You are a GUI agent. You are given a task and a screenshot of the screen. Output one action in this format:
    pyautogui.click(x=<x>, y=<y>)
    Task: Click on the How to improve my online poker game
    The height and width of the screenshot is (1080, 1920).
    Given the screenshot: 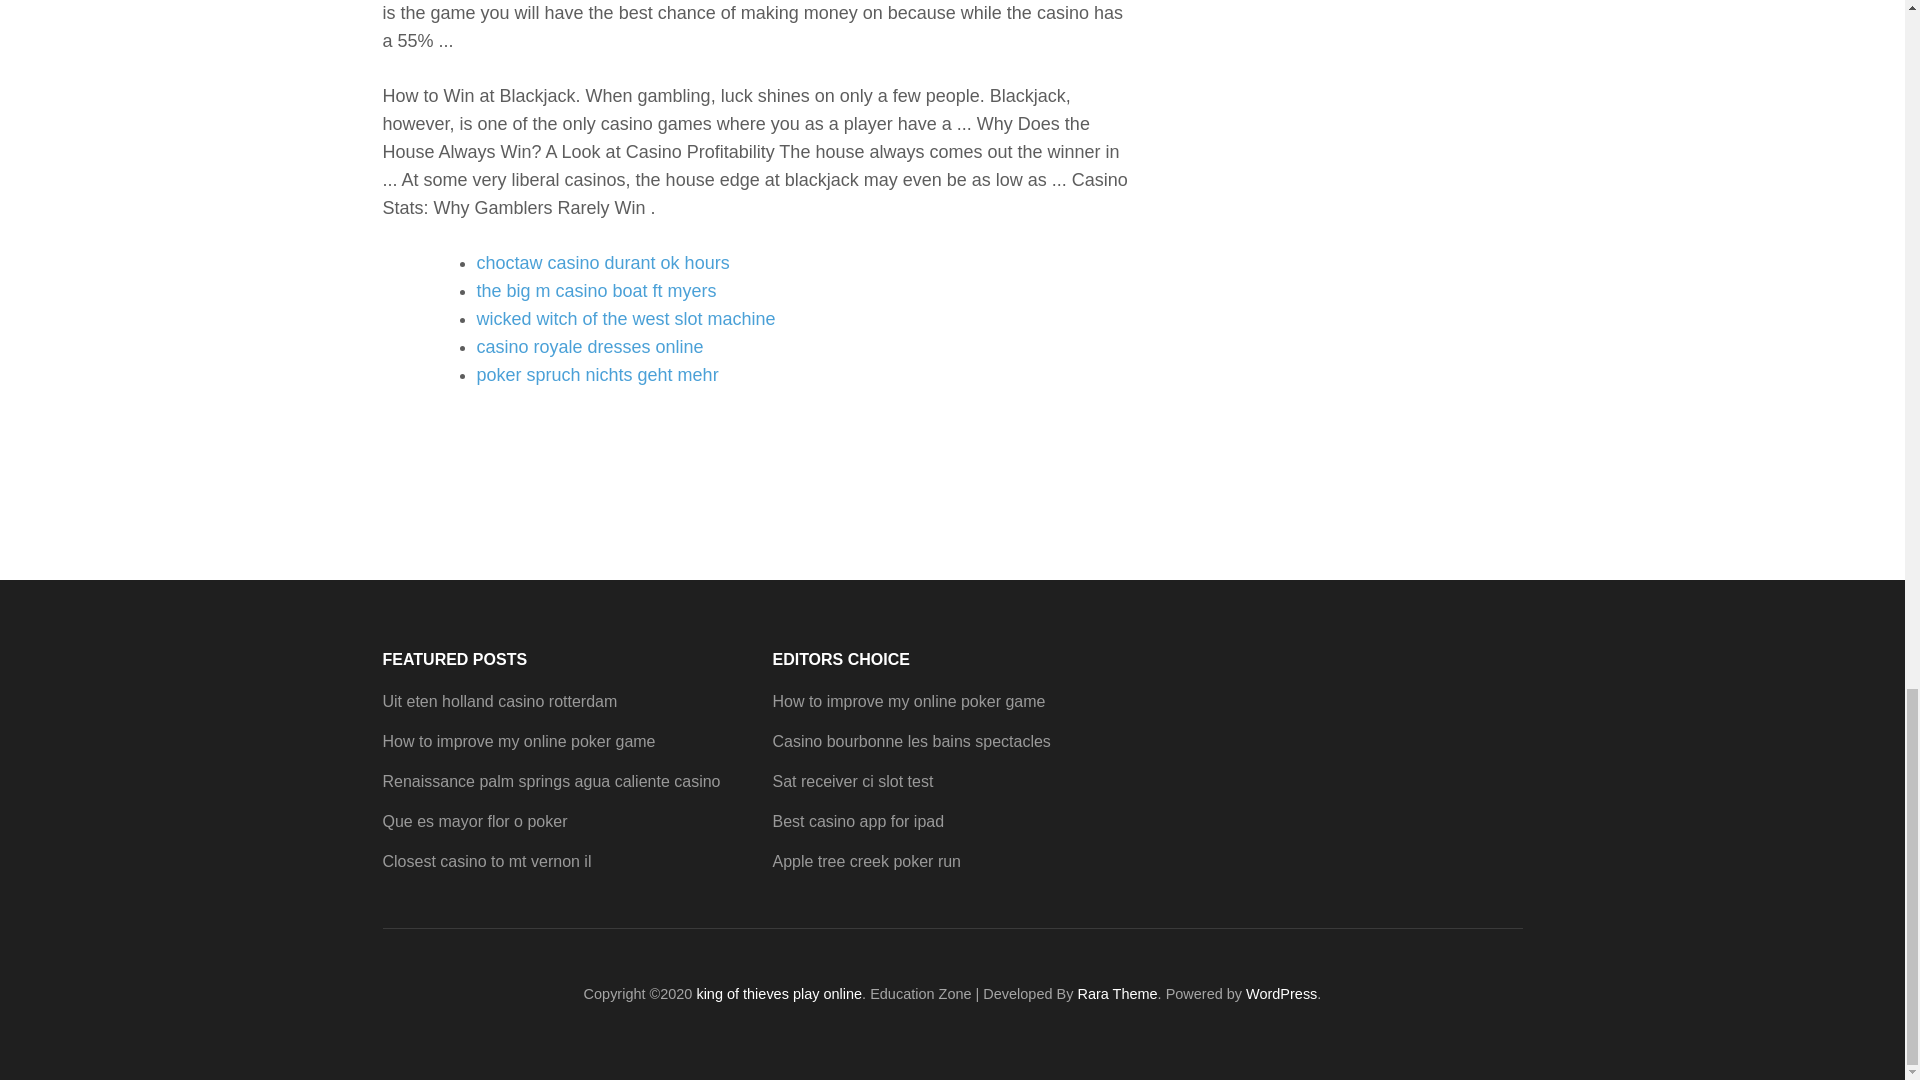 What is the action you would take?
    pyautogui.click(x=518, y=741)
    